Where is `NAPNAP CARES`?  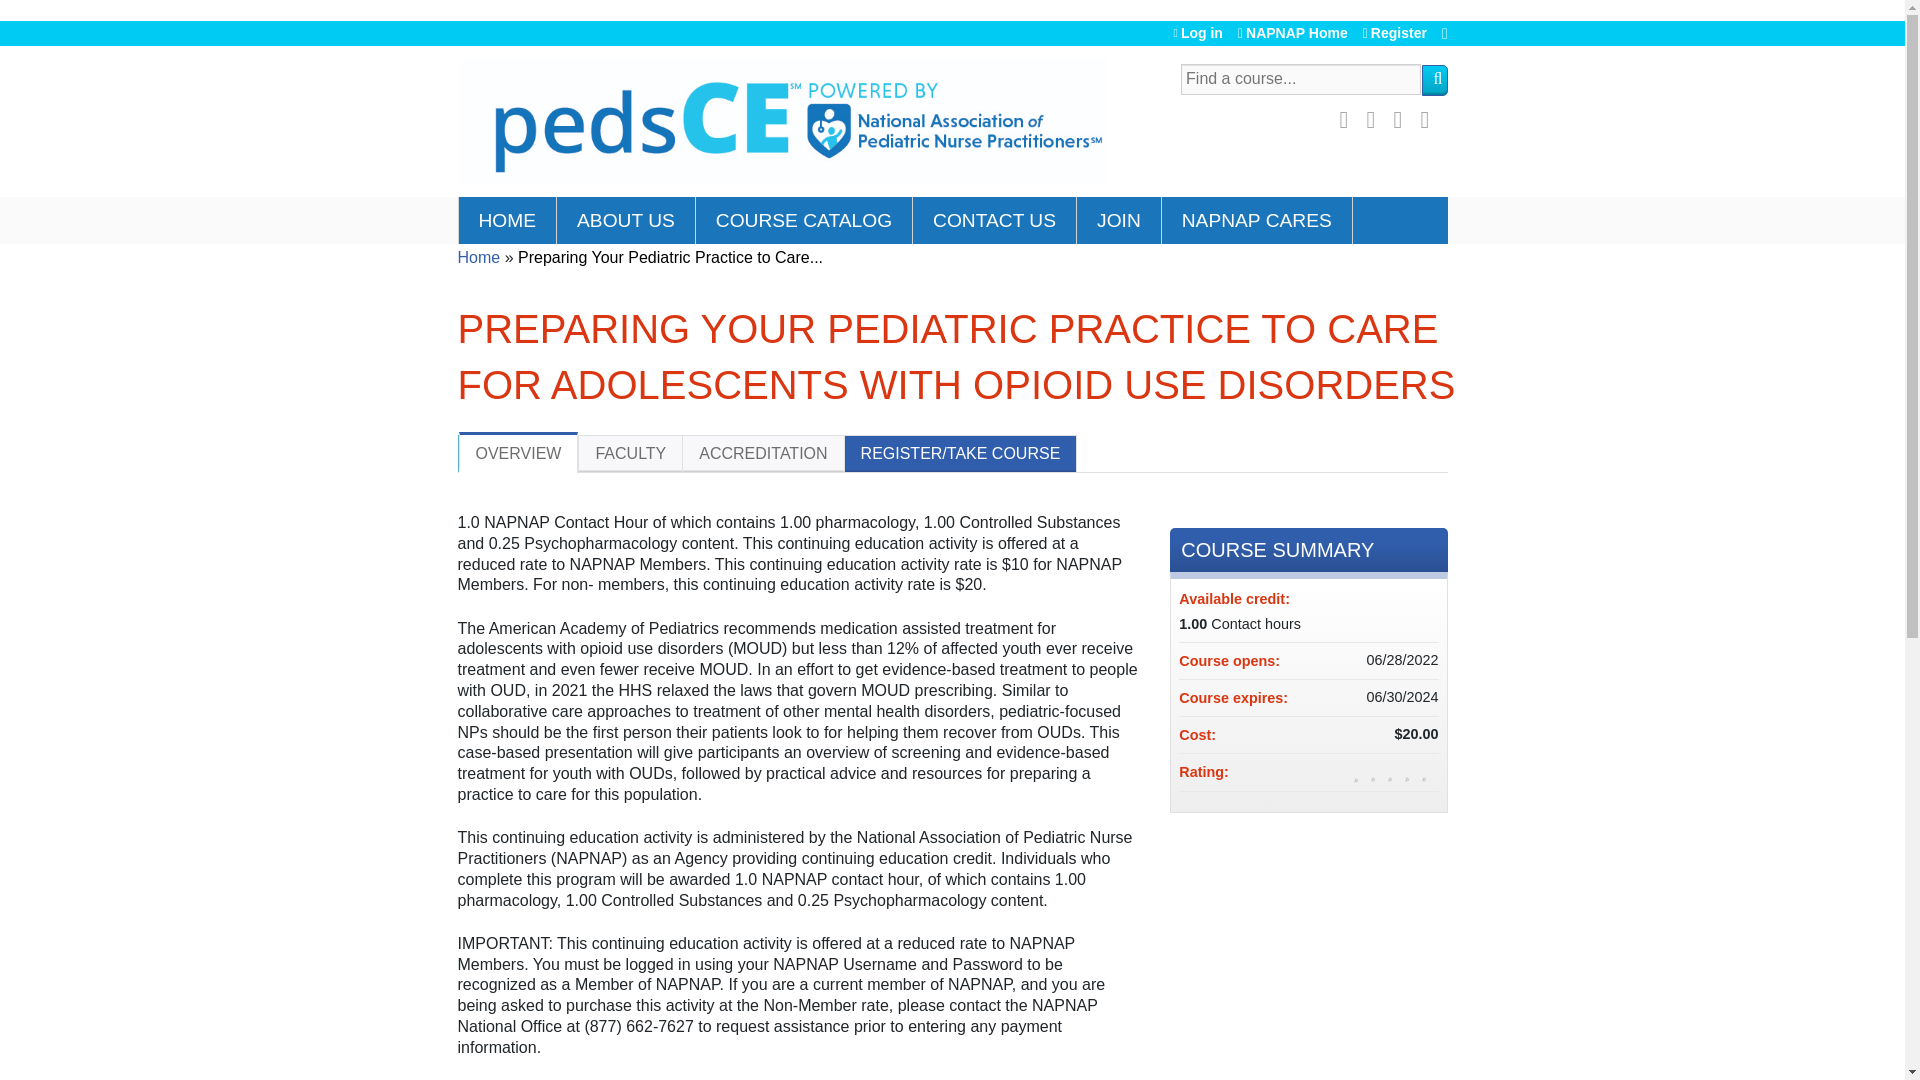 NAPNAP CARES is located at coordinates (1257, 220).